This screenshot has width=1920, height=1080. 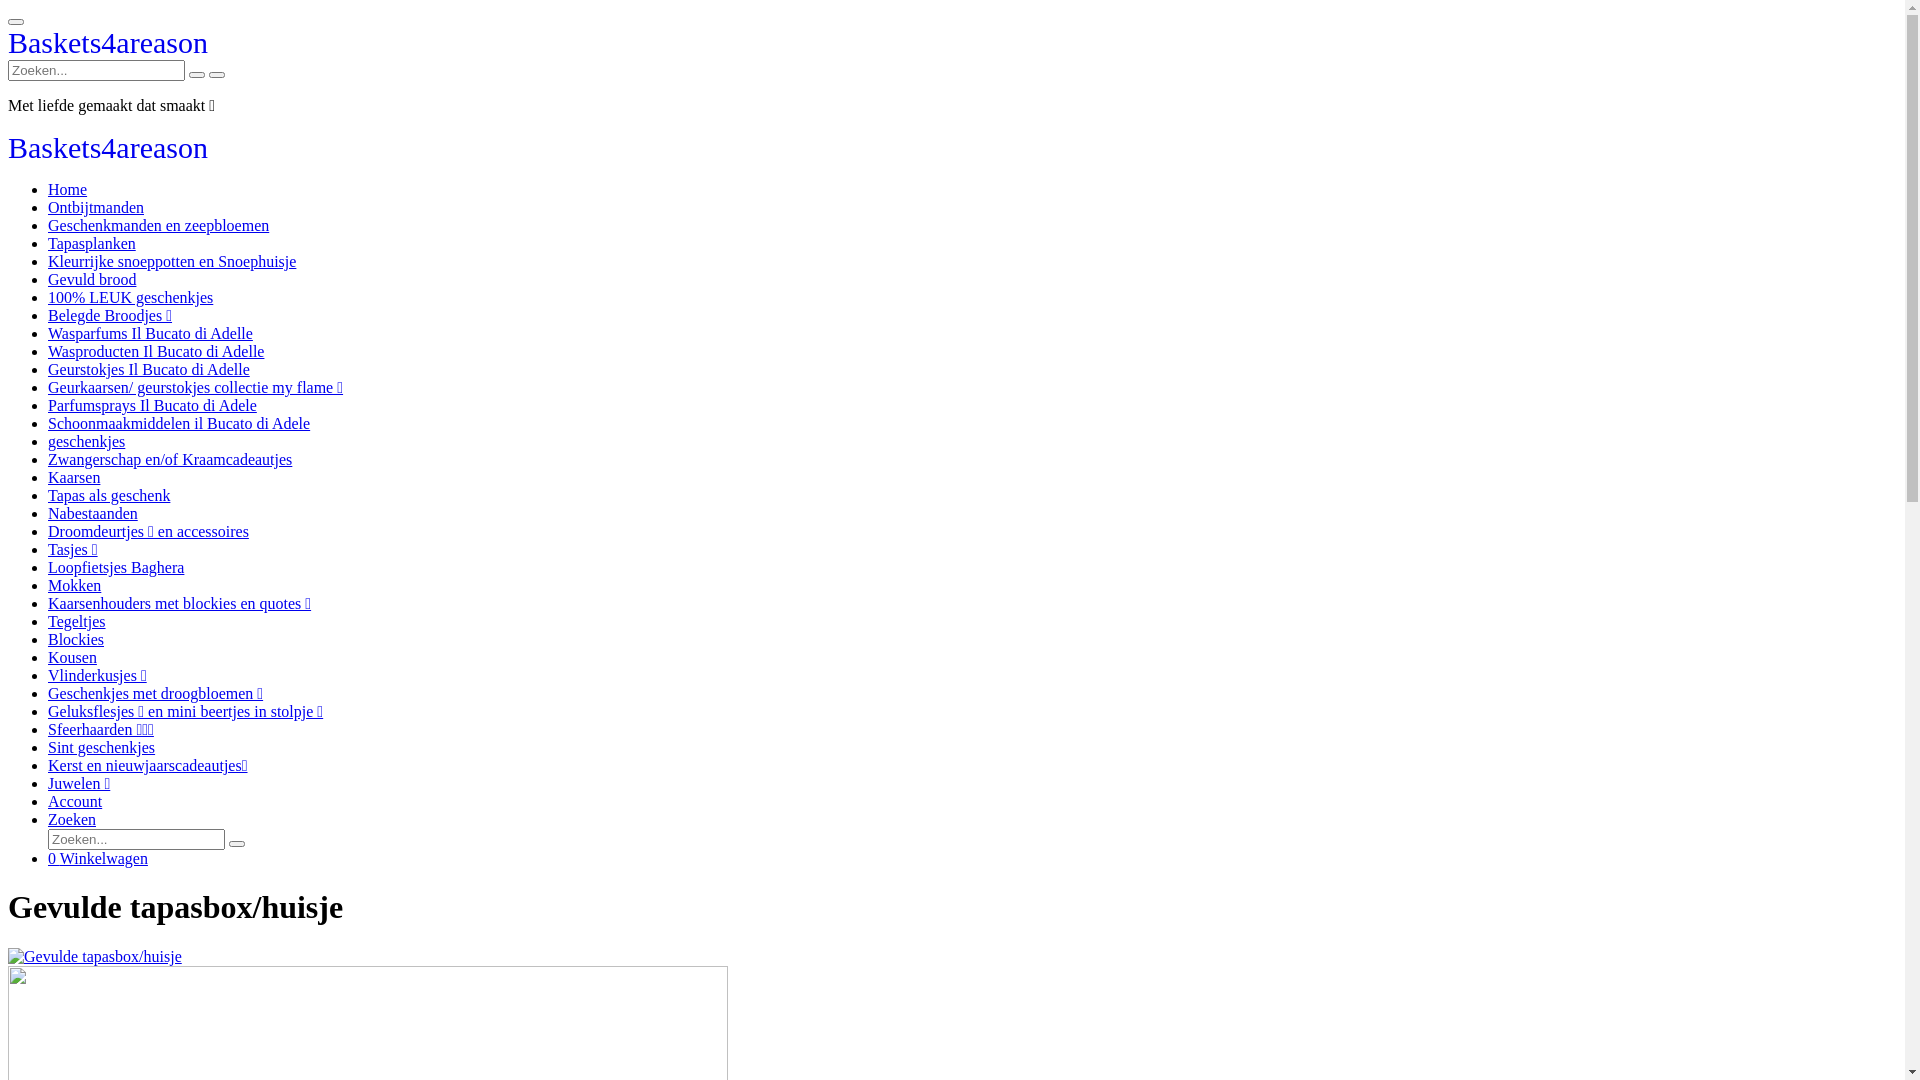 What do you see at coordinates (75, 802) in the screenshot?
I see `Account` at bounding box center [75, 802].